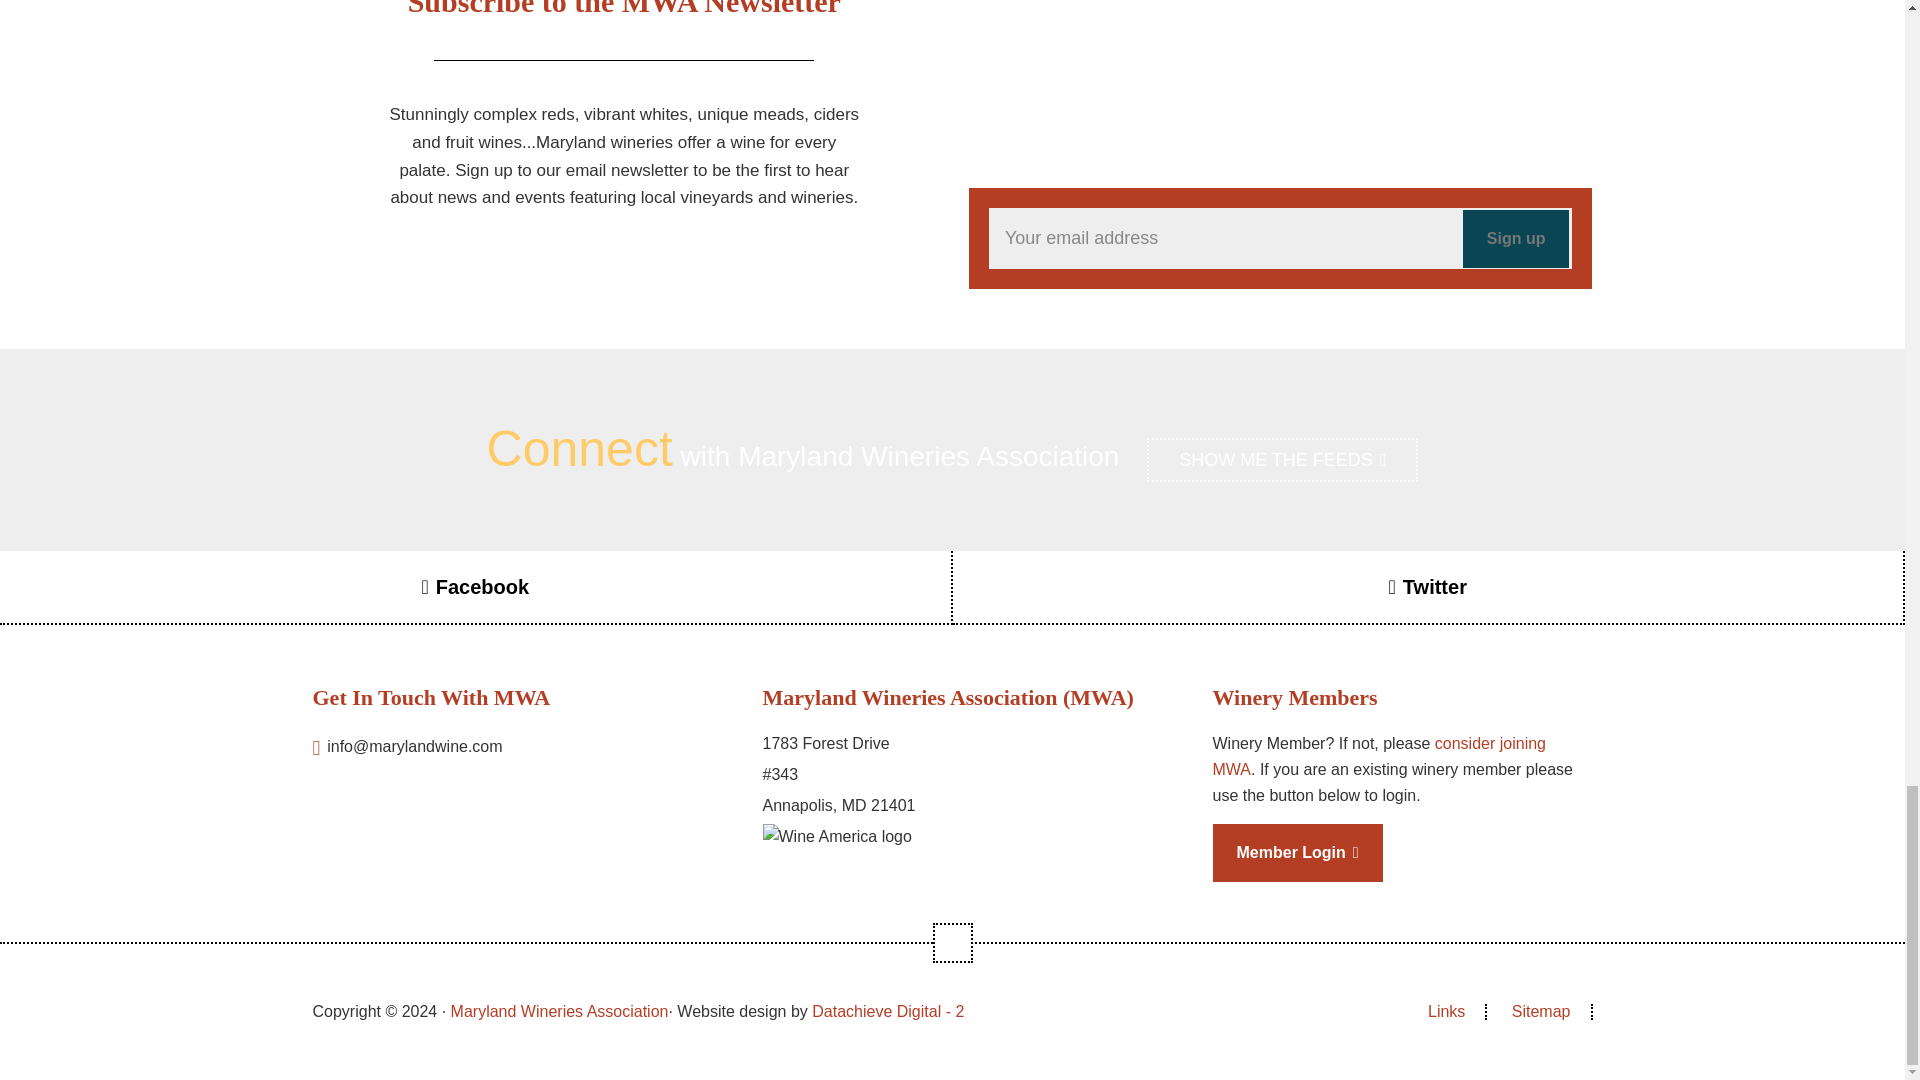  What do you see at coordinates (560, 1011) in the screenshot?
I see `Maryland Wineries Association` at bounding box center [560, 1011].